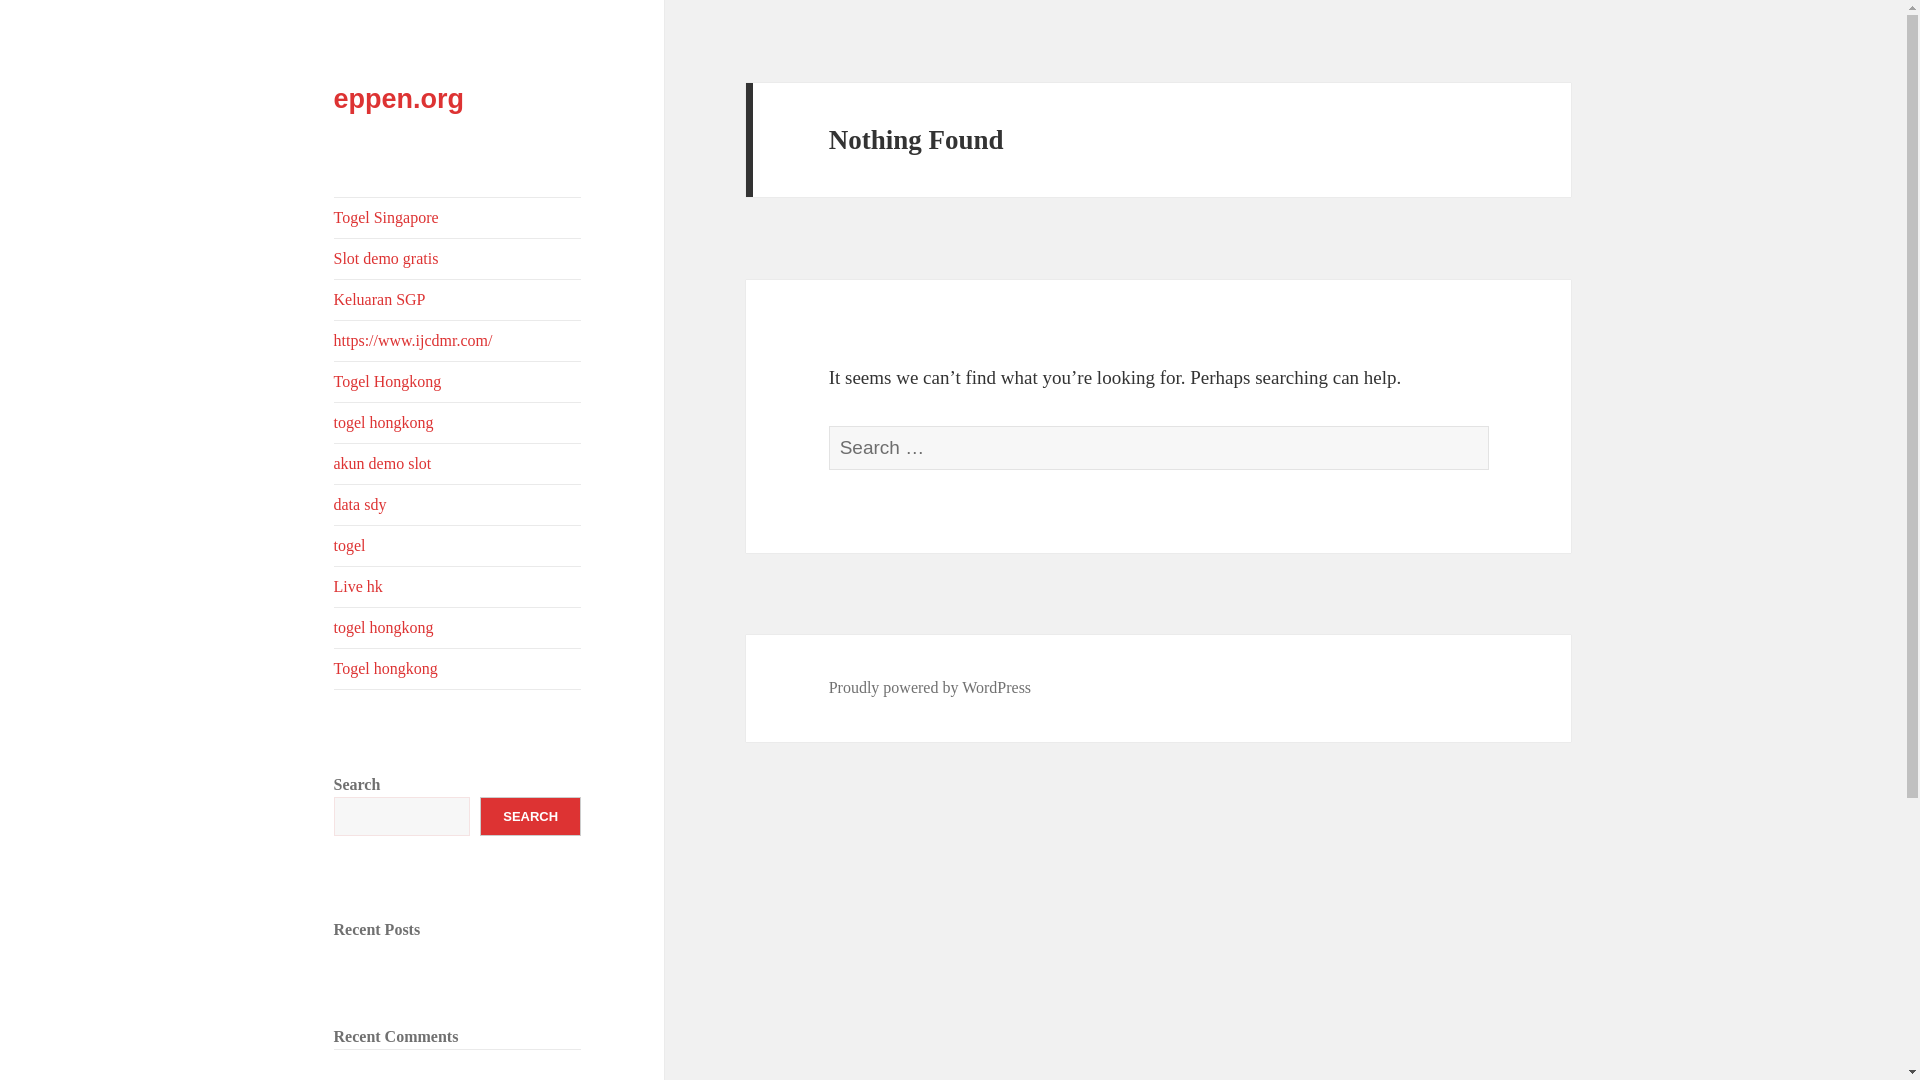 This screenshot has height=1080, width=1920. Describe the element at coordinates (458, 504) in the screenshot. I see `data sdy` at that location.